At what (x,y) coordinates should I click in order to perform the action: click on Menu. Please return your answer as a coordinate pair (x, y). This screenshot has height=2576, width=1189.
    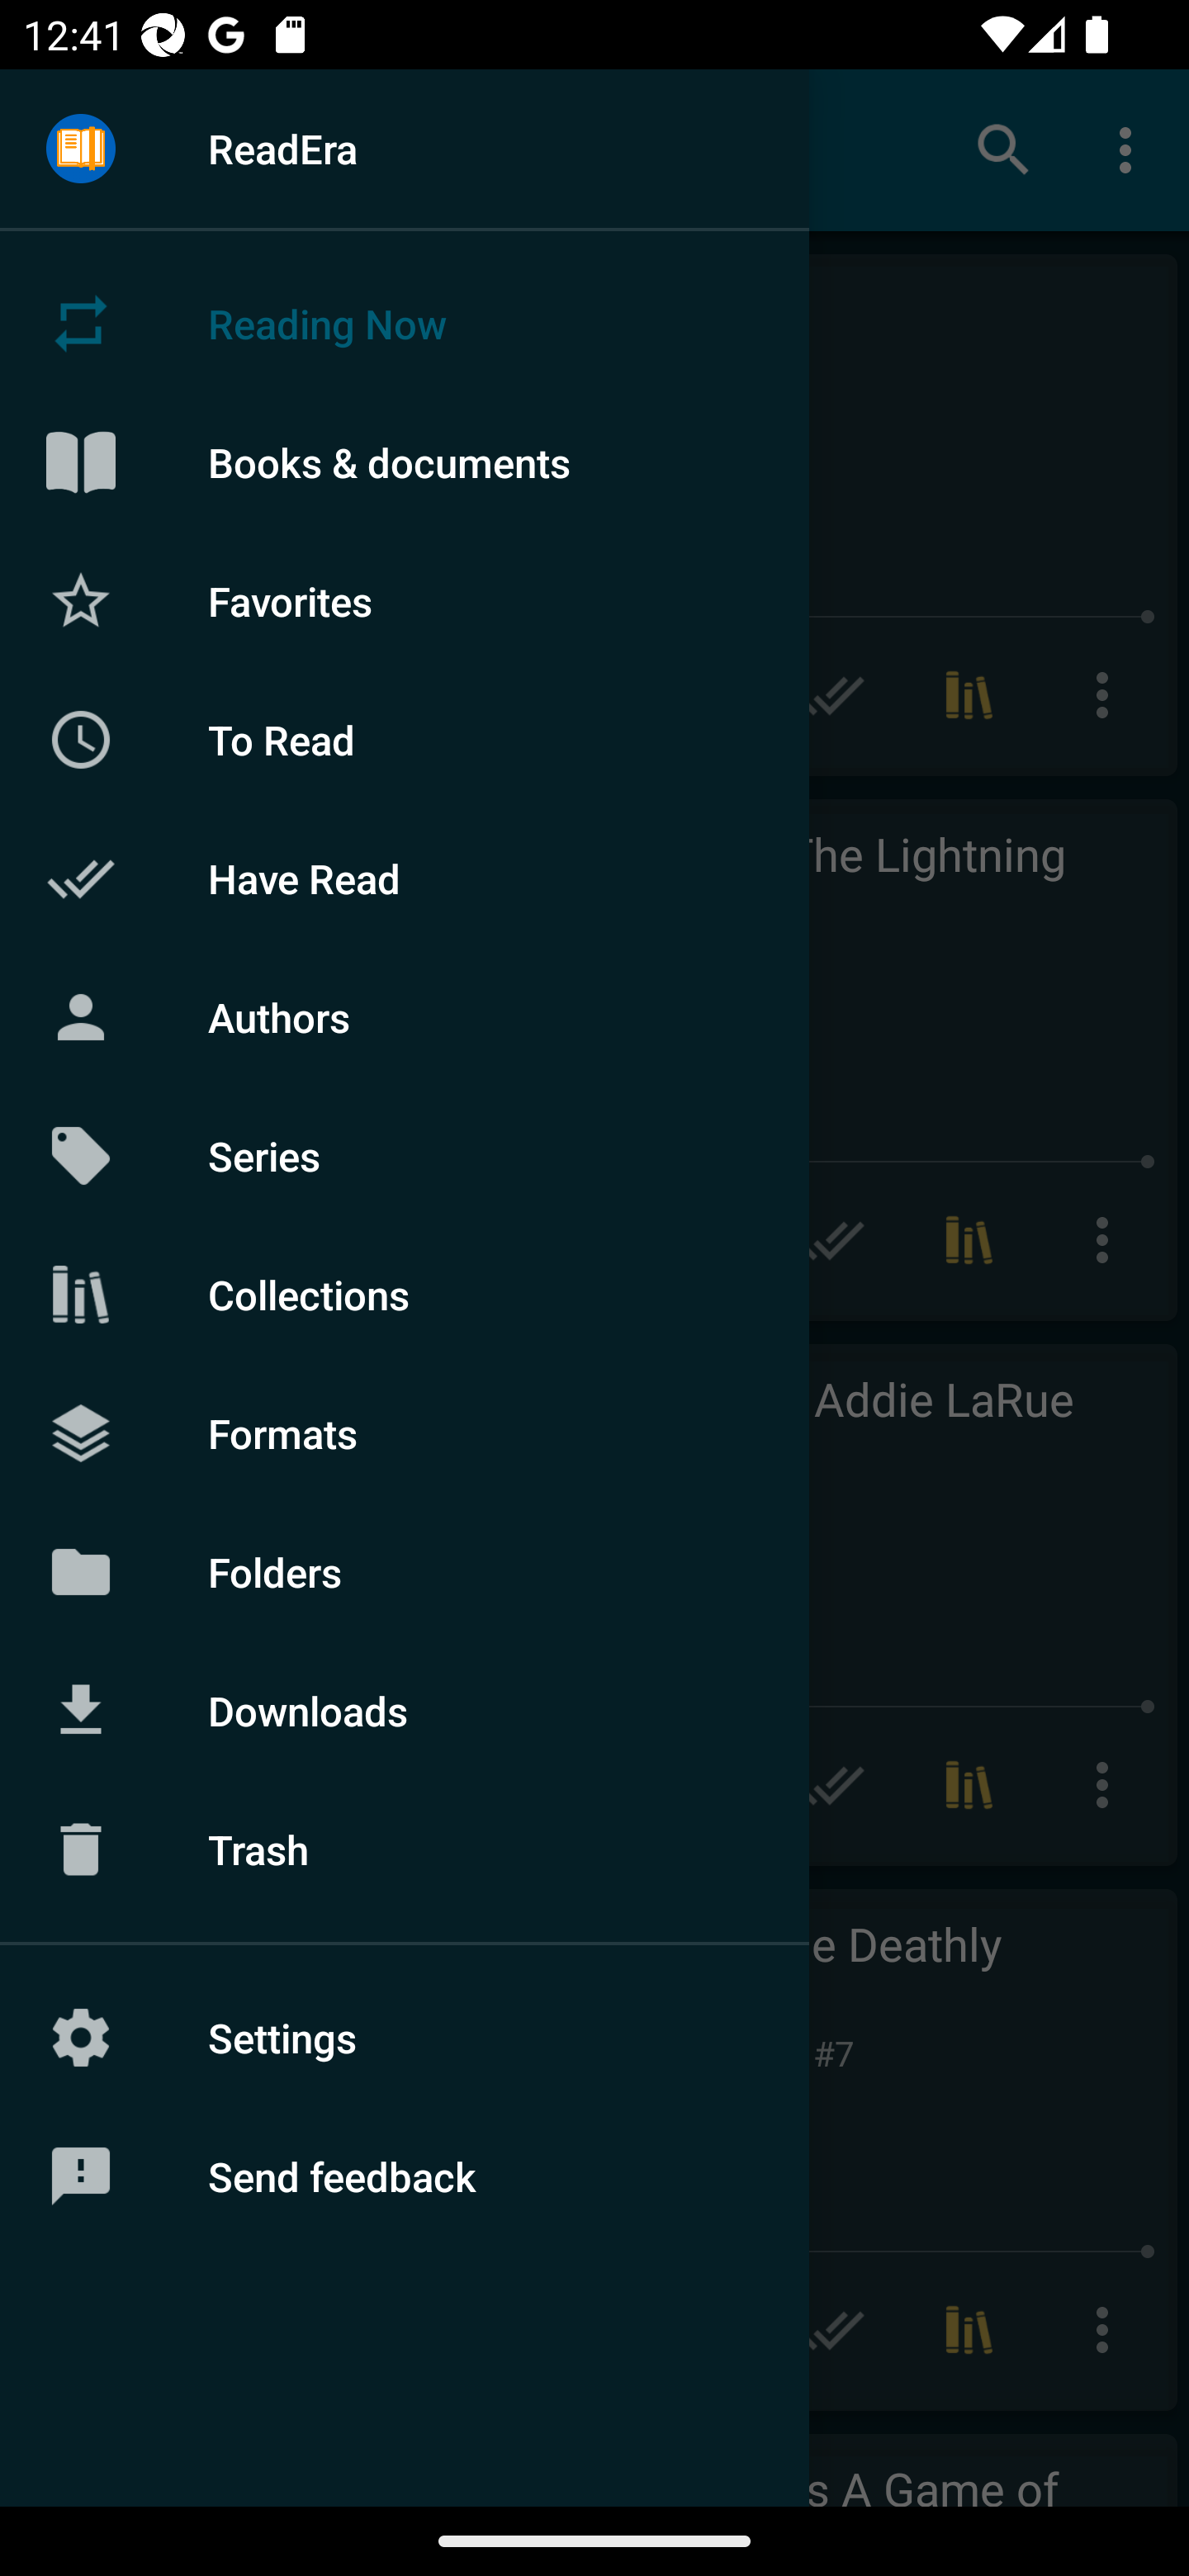
    Looking at the image, I should click on (81, 150).